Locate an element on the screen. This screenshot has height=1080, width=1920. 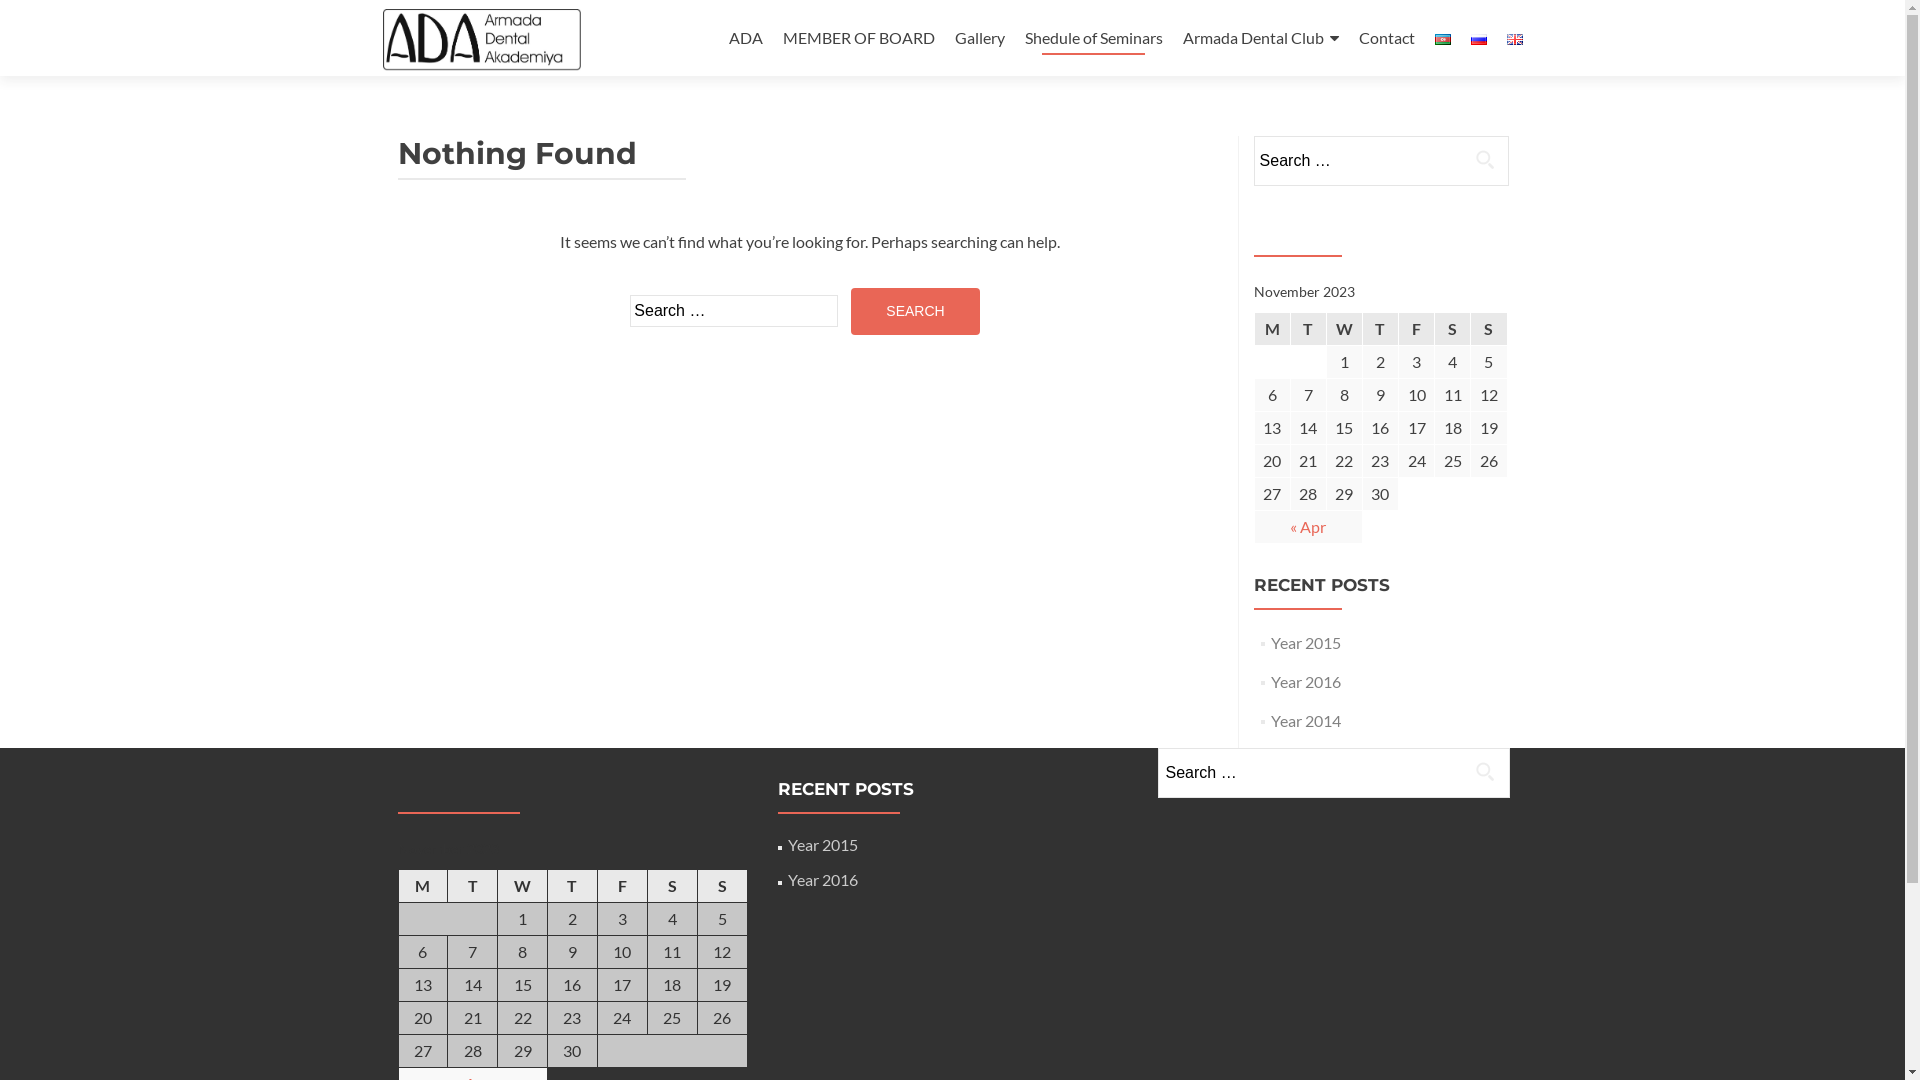
Shedule of Seminars is located at coordinates (1093, 38).